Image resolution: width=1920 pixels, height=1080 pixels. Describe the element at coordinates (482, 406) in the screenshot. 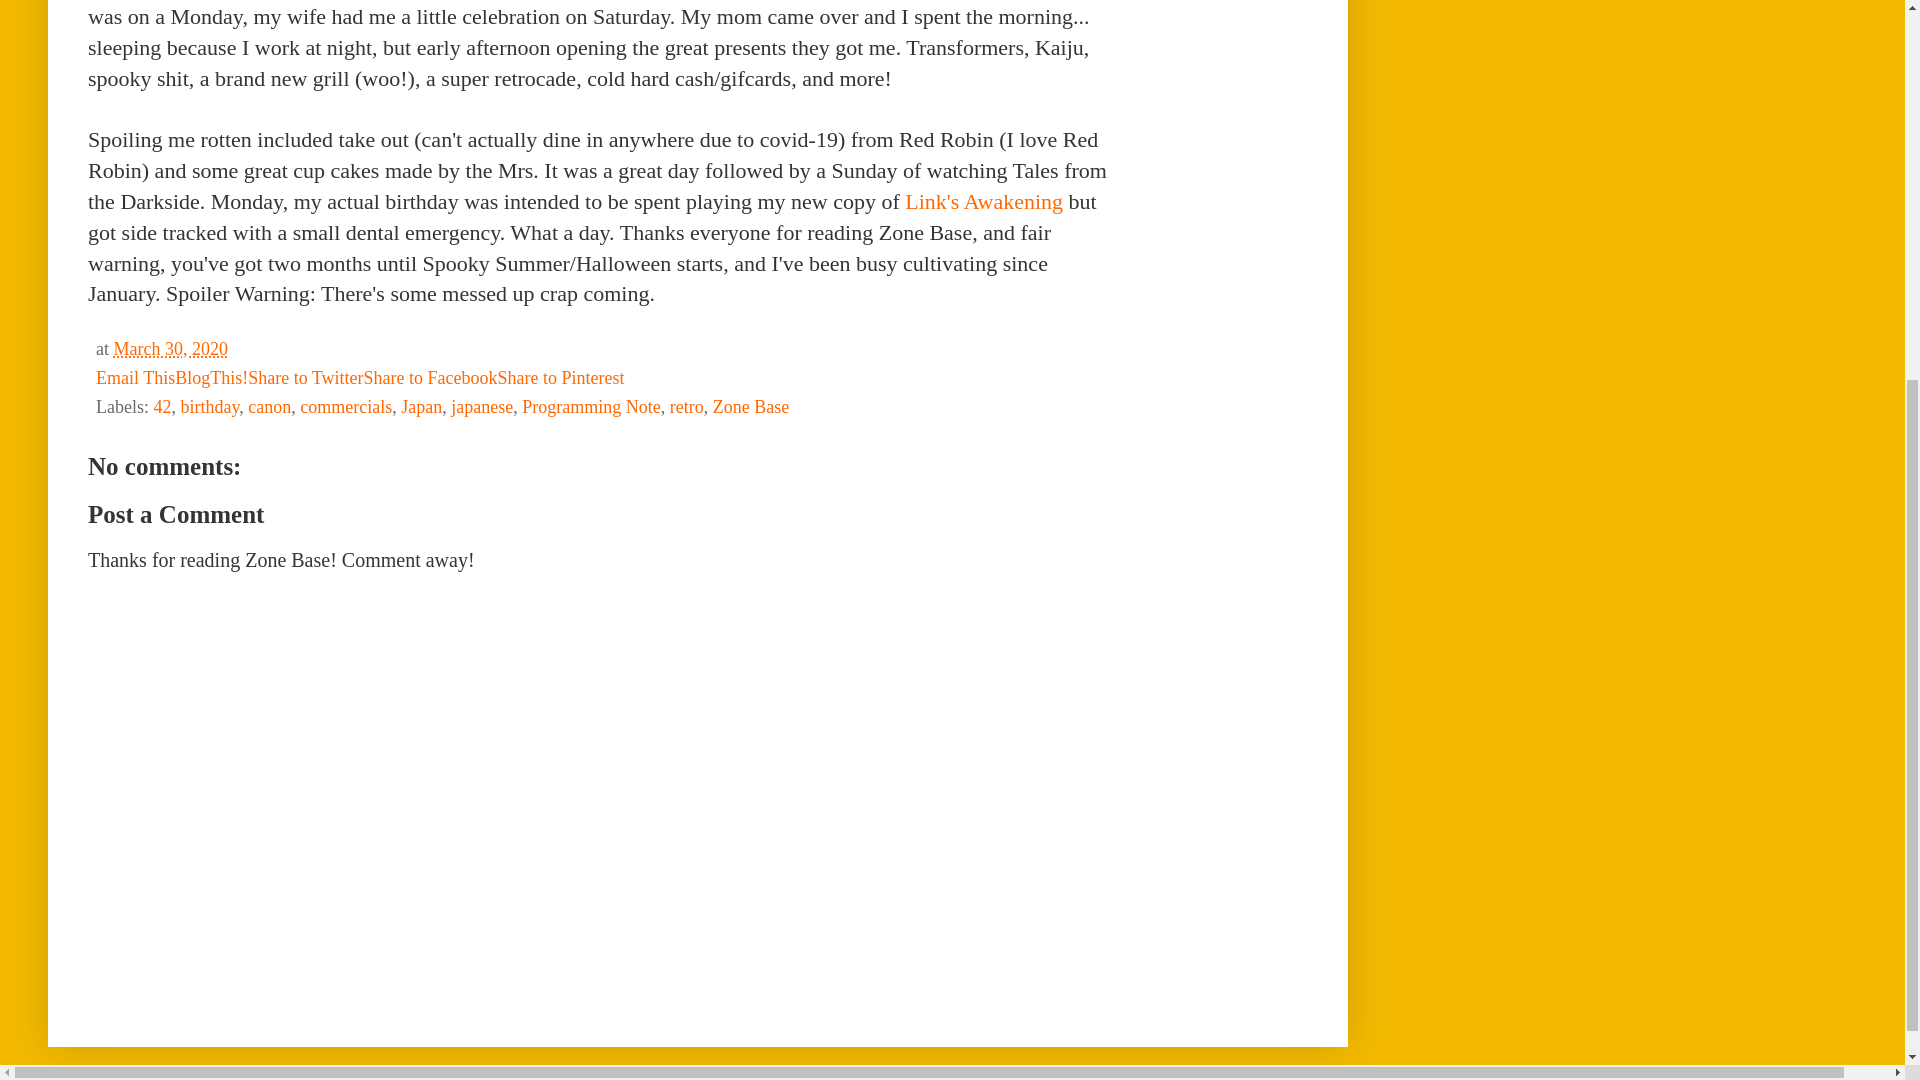

I see `japanese` at that location.